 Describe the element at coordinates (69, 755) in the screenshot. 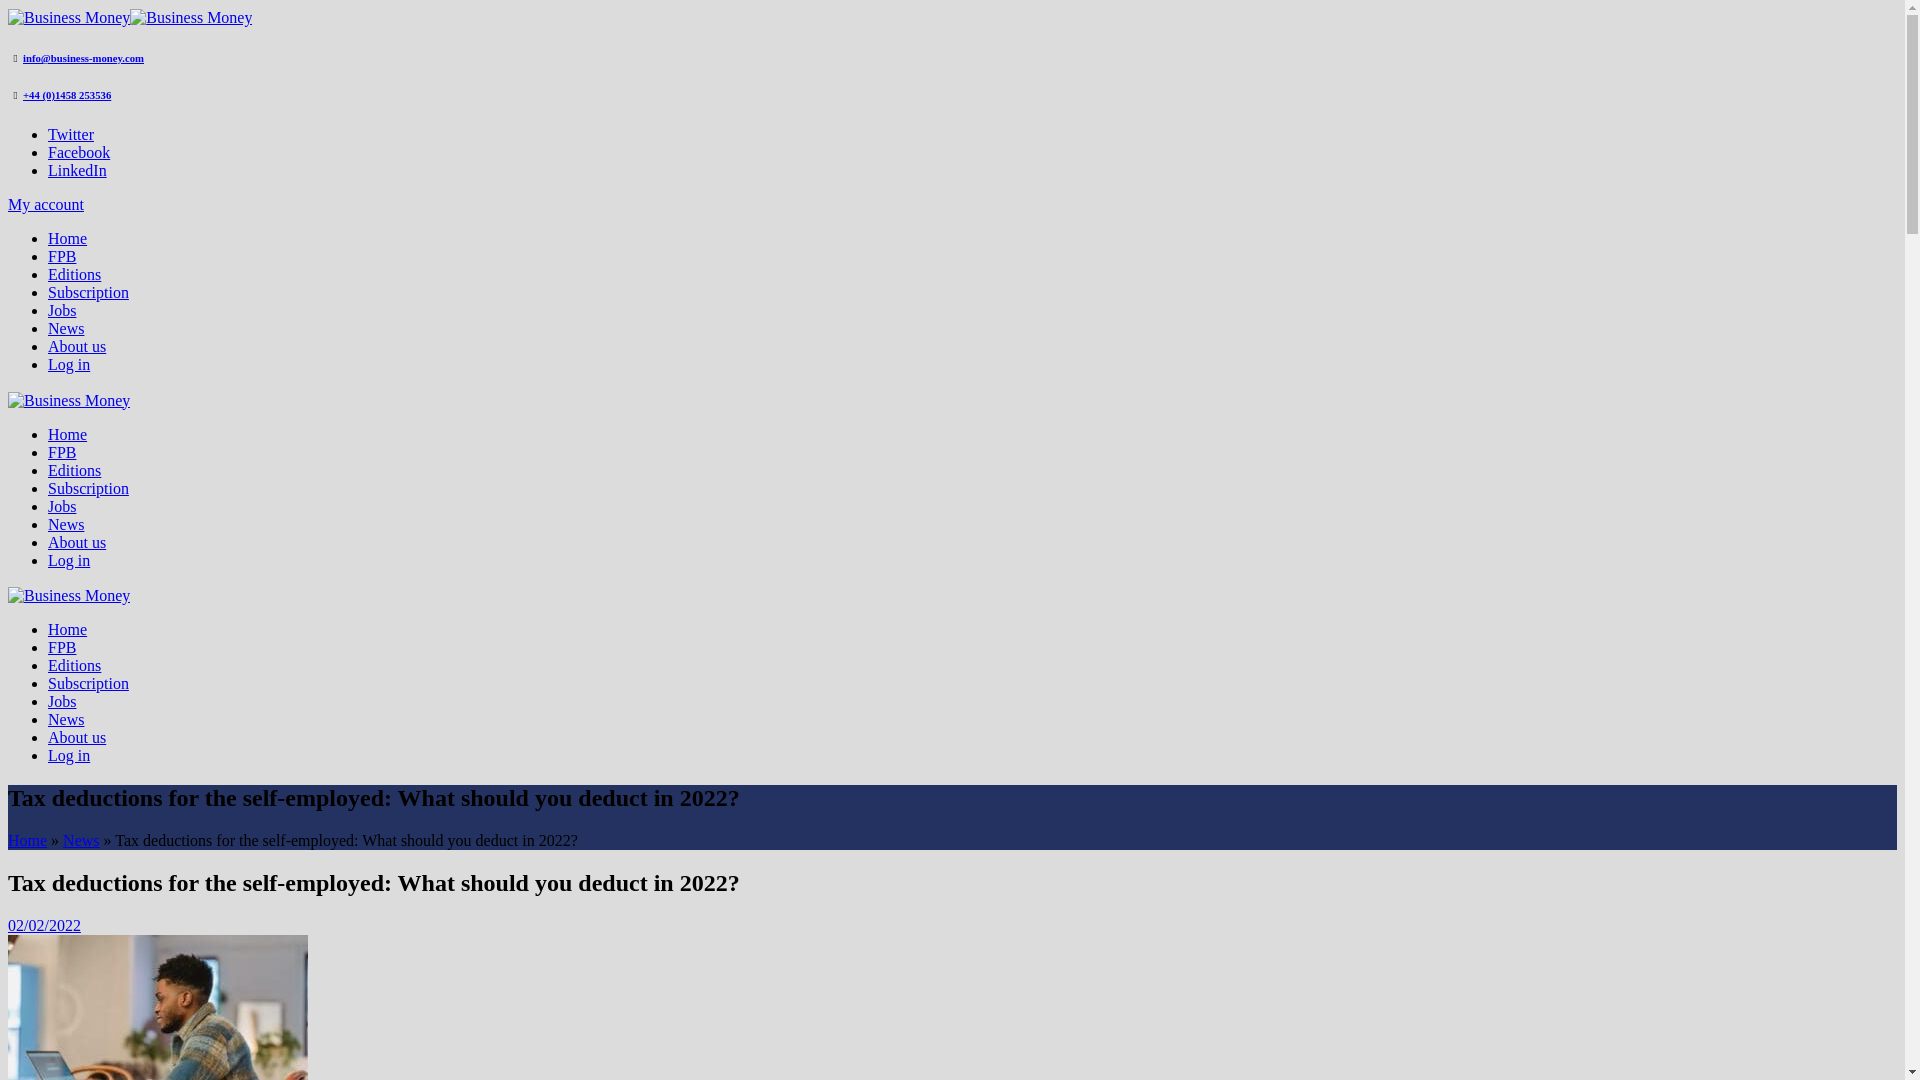

I see `Log in` at that location.